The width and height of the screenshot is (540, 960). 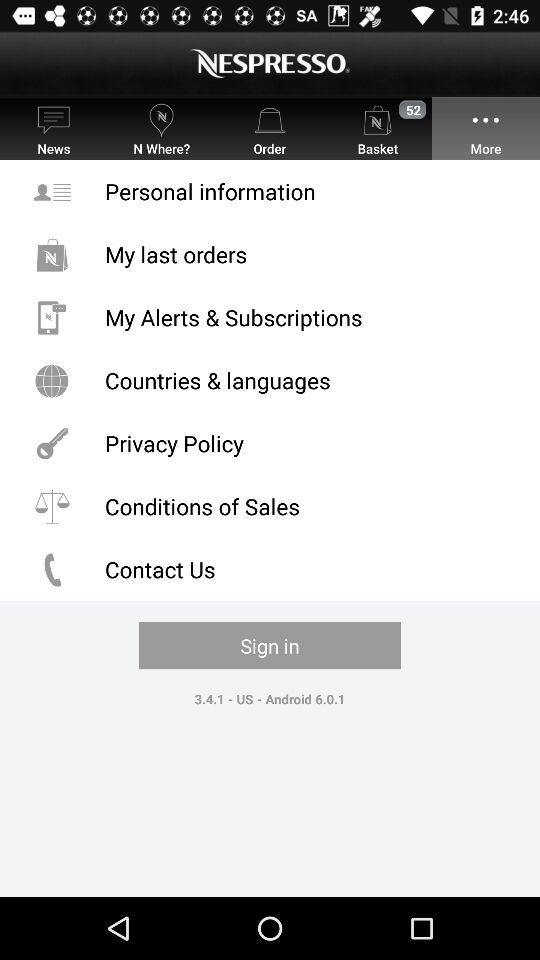 I want to click on jump until my last orders, so click(x=270, y=254).